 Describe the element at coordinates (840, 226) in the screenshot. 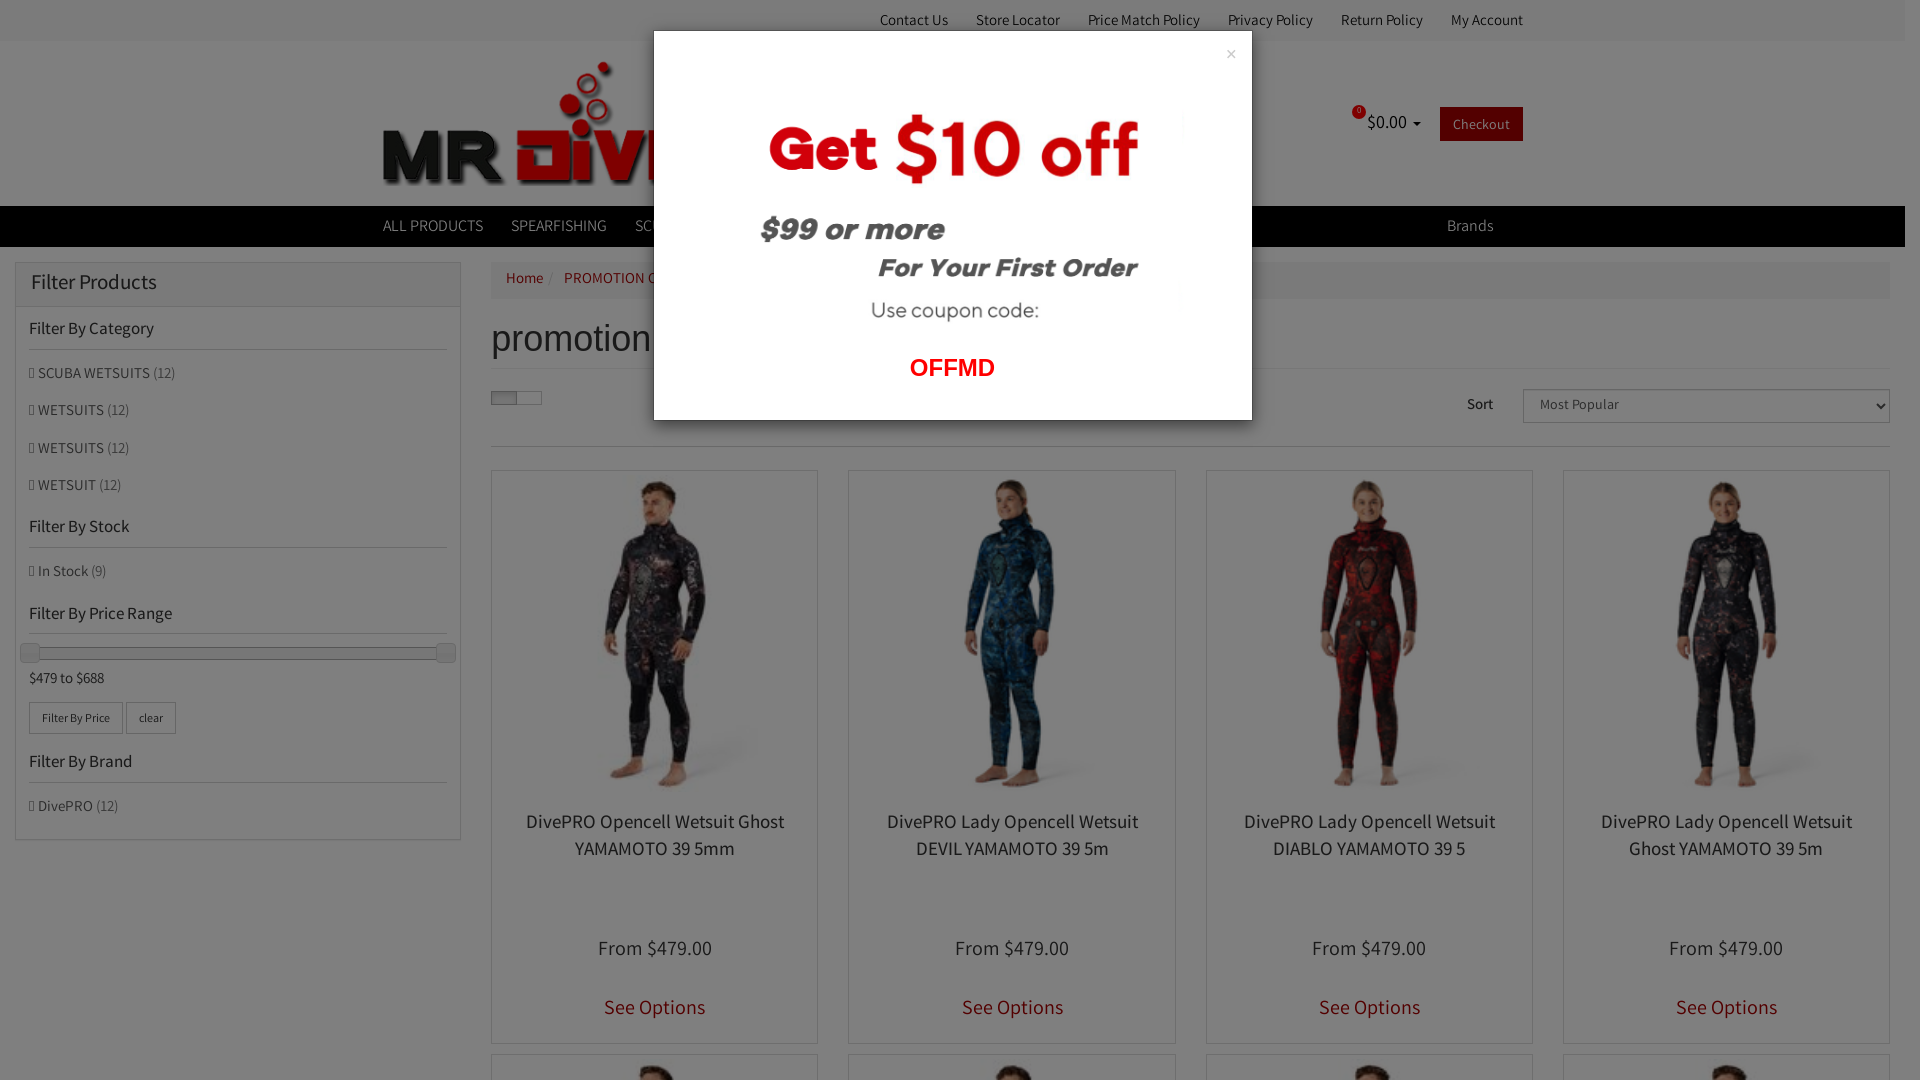

I see `EOFY 2023` at that location.